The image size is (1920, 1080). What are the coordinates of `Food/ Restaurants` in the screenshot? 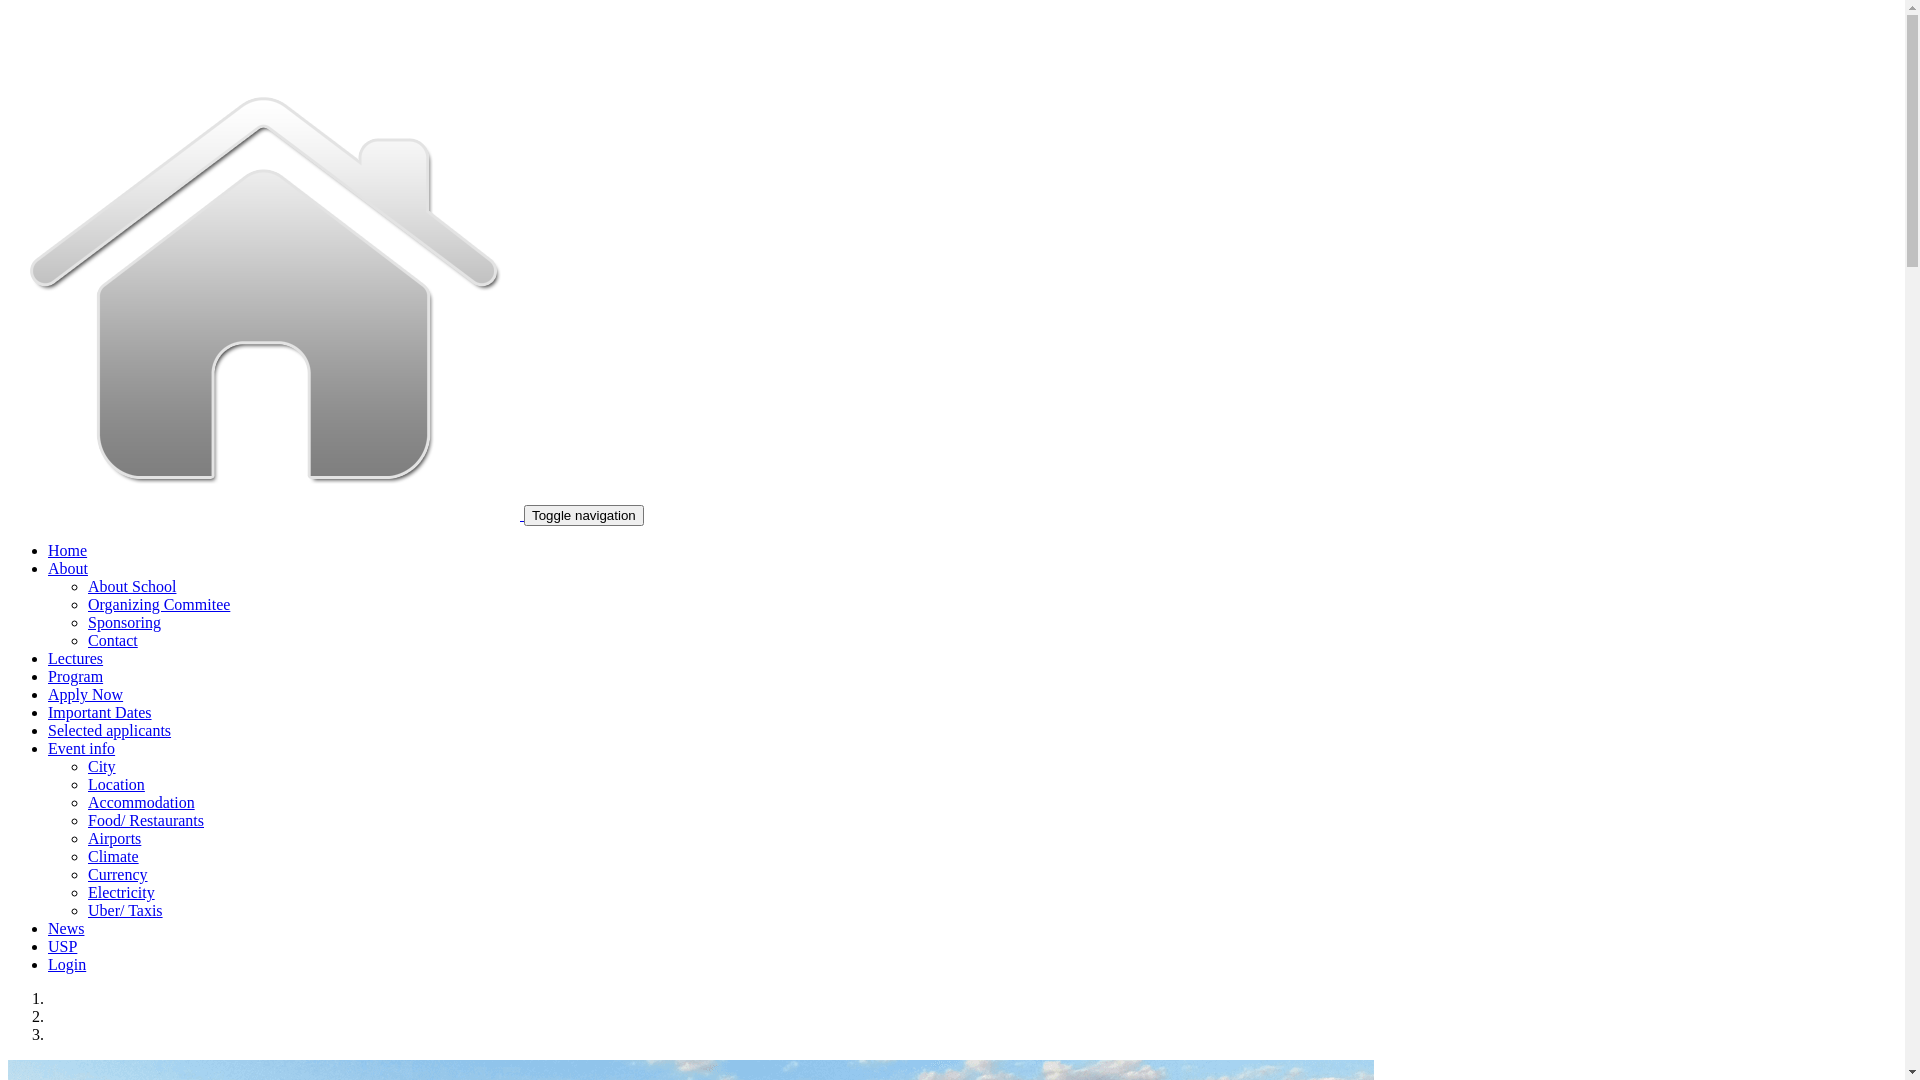 It's located at (146, 820).